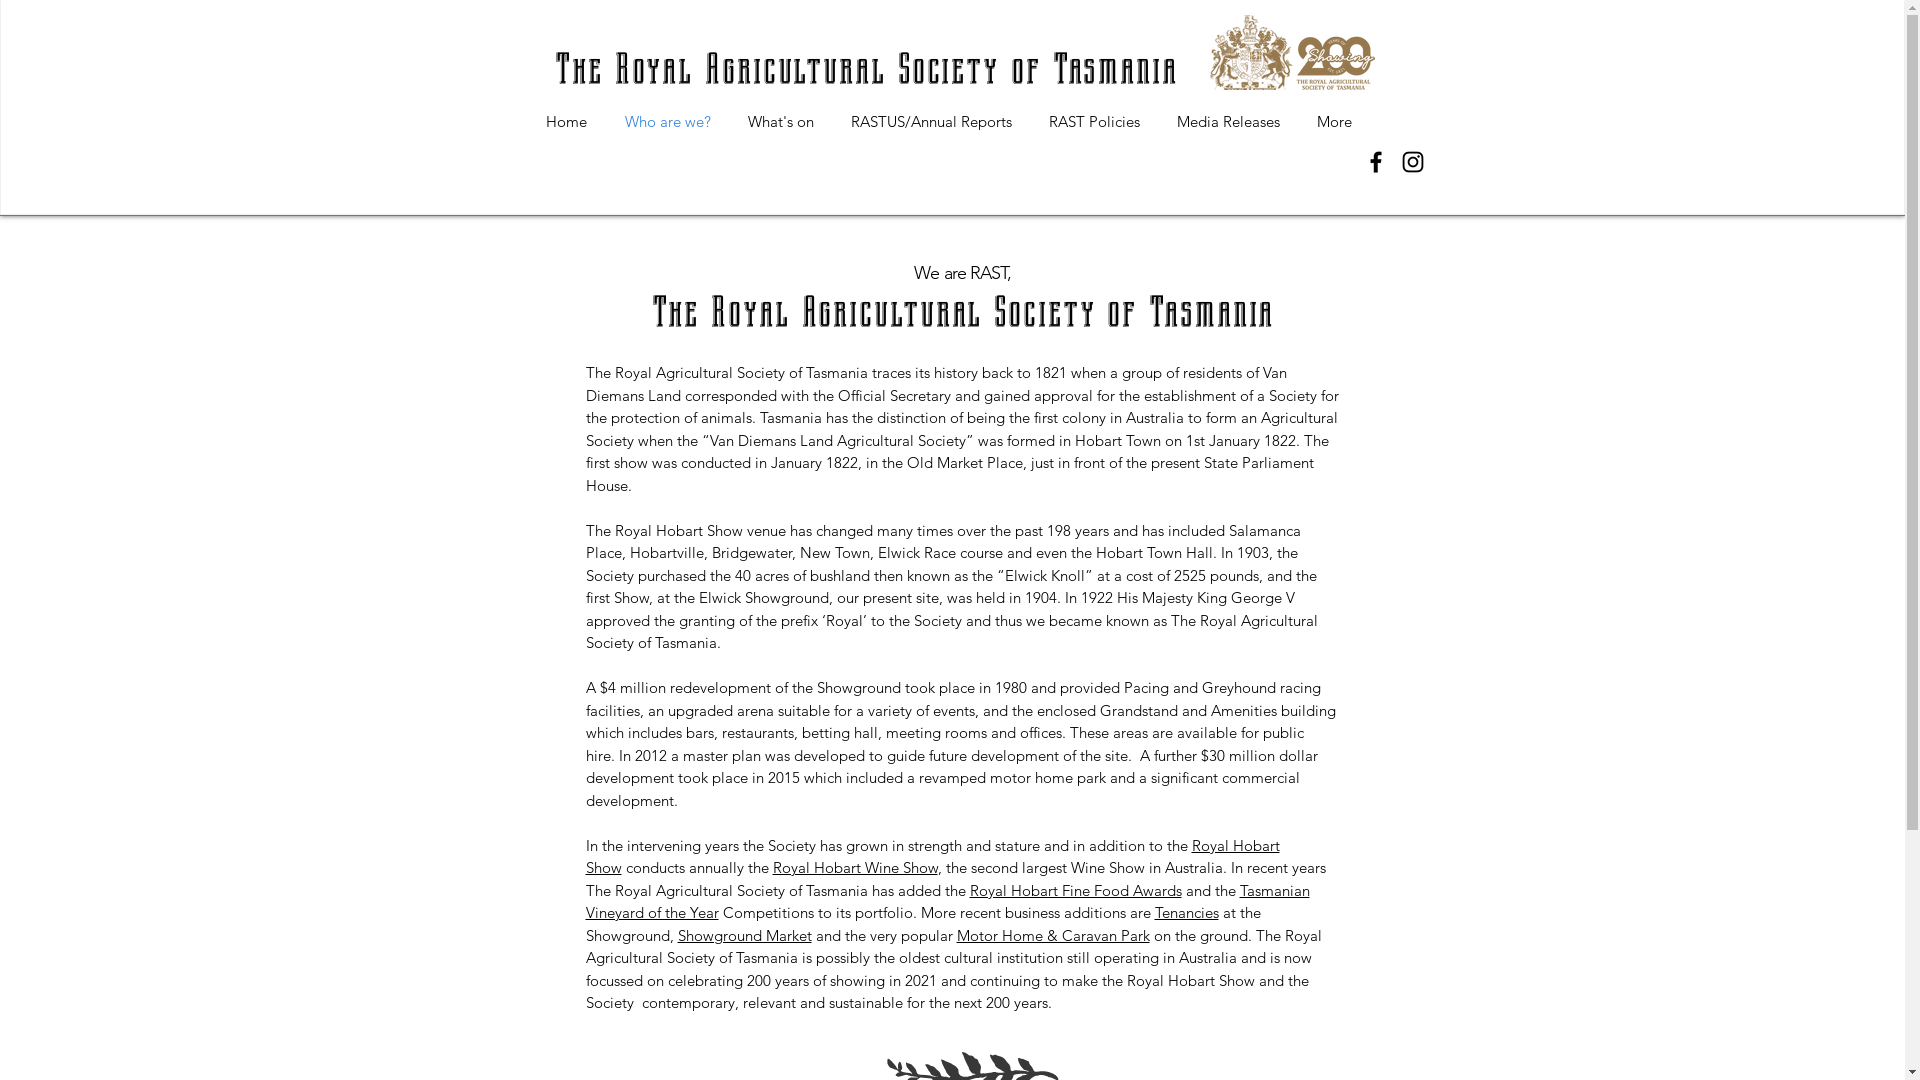 This screenshot has width=1920, height=1080. I want to click on Showground Market, so click(745, 936).